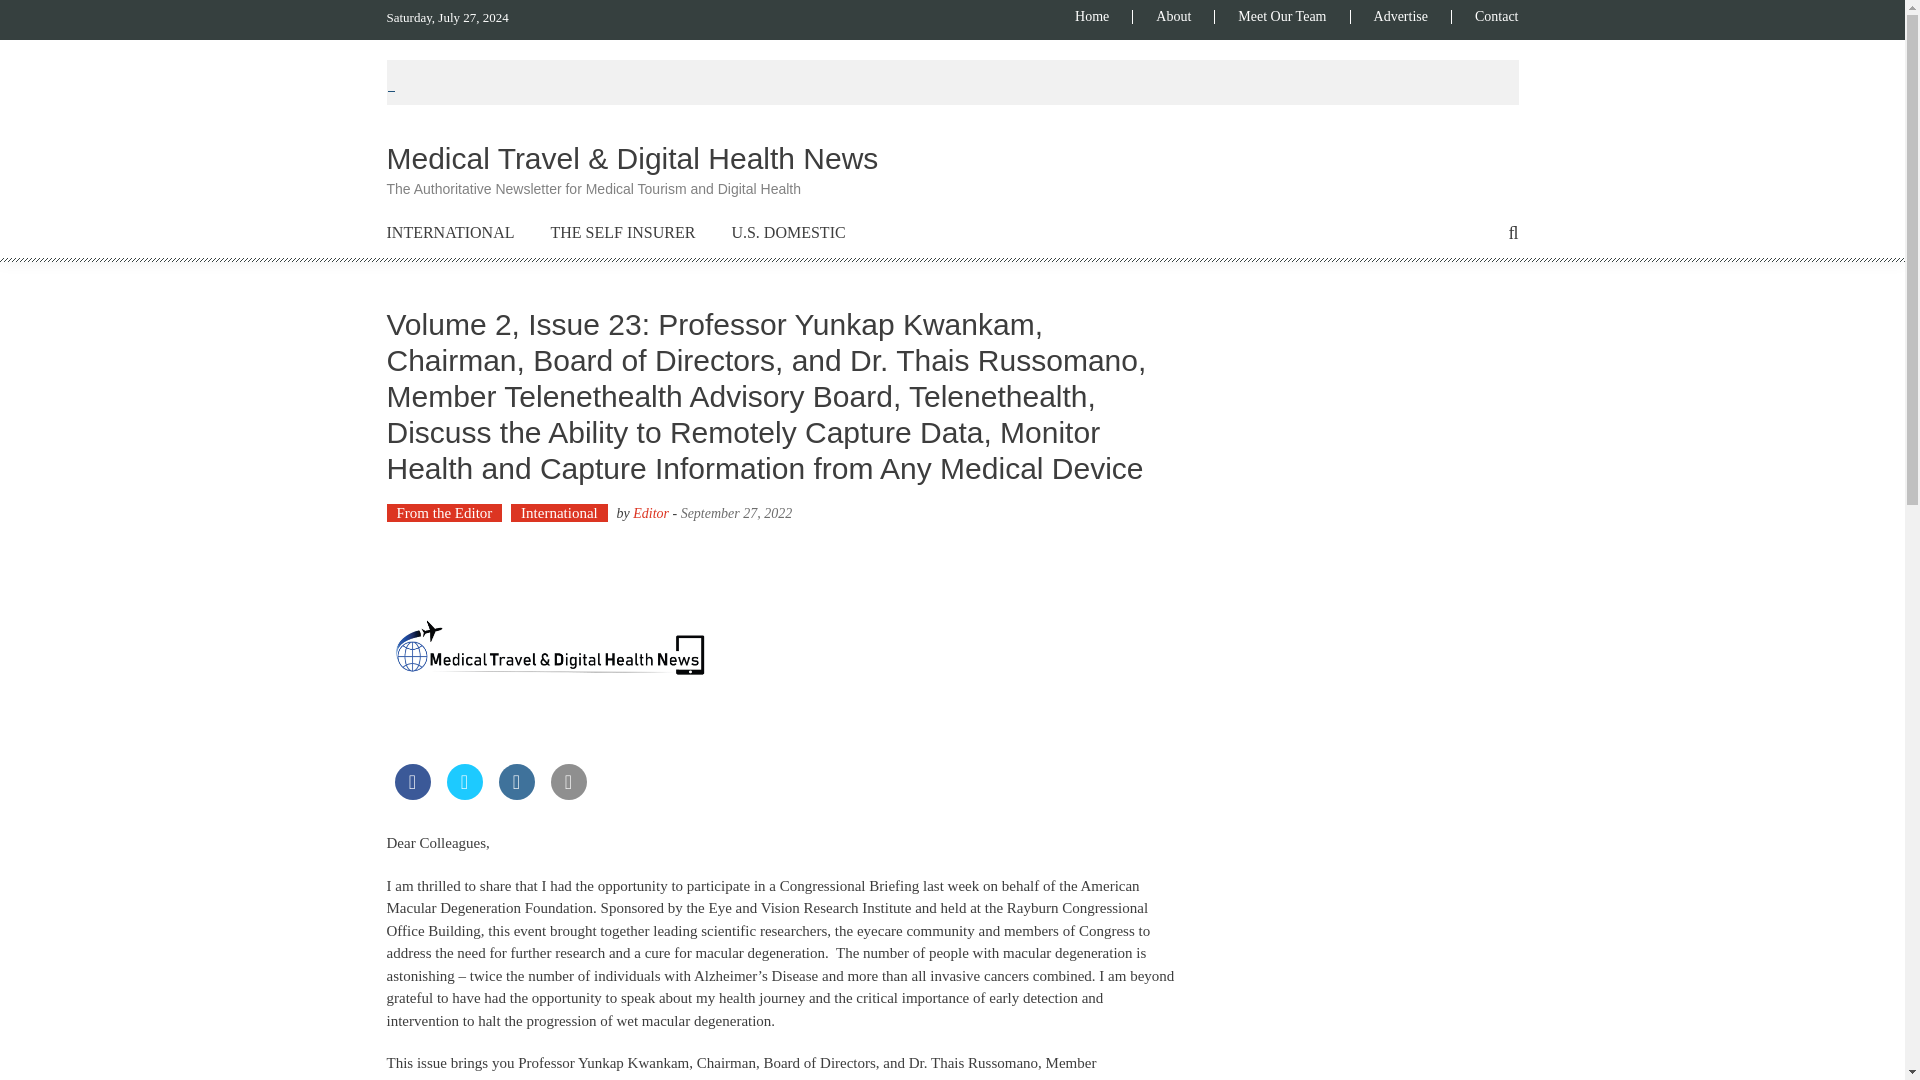 The height and width of the screenshot is (1080, 1920). Describe the element at coordinates (1484, 16) in the screenshot. I see `Contact` at that location.